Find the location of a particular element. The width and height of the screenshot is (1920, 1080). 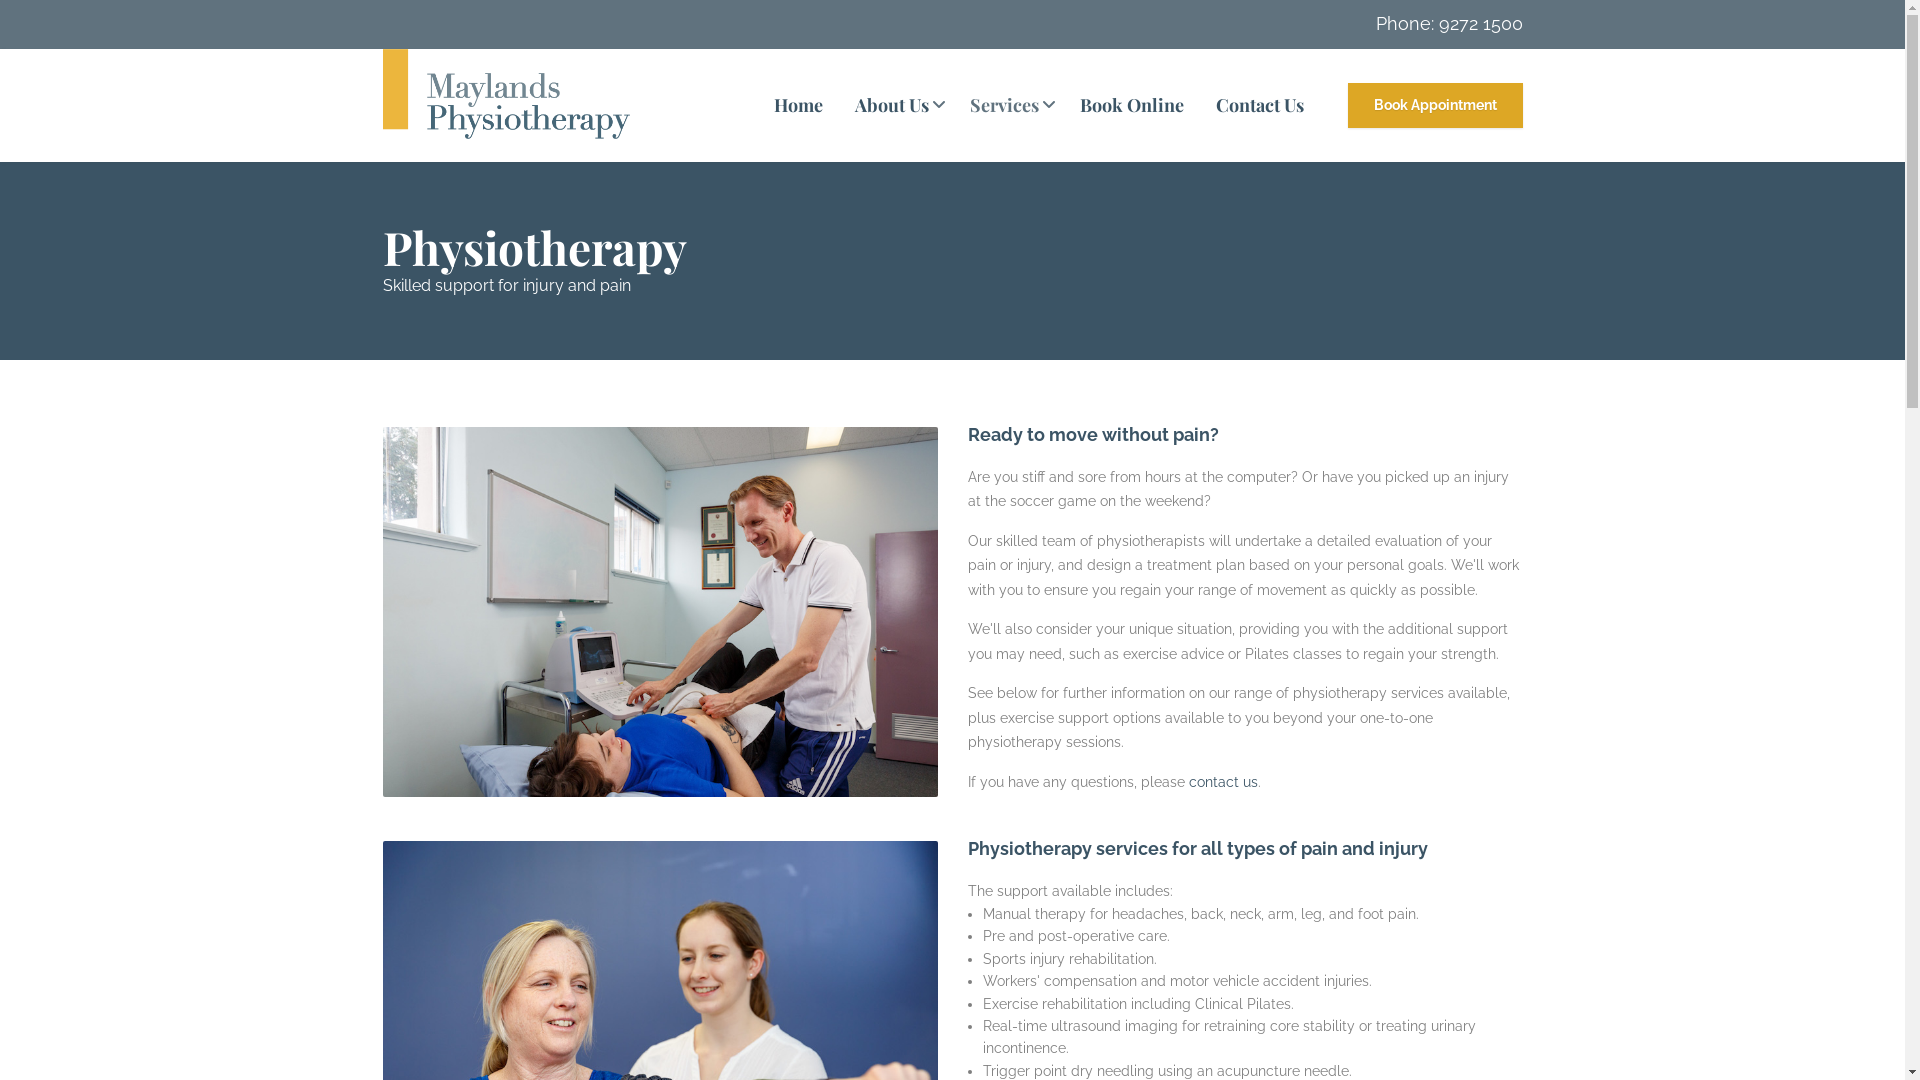

Phone: 9272 1500 is located at coordinates (1450, 24).